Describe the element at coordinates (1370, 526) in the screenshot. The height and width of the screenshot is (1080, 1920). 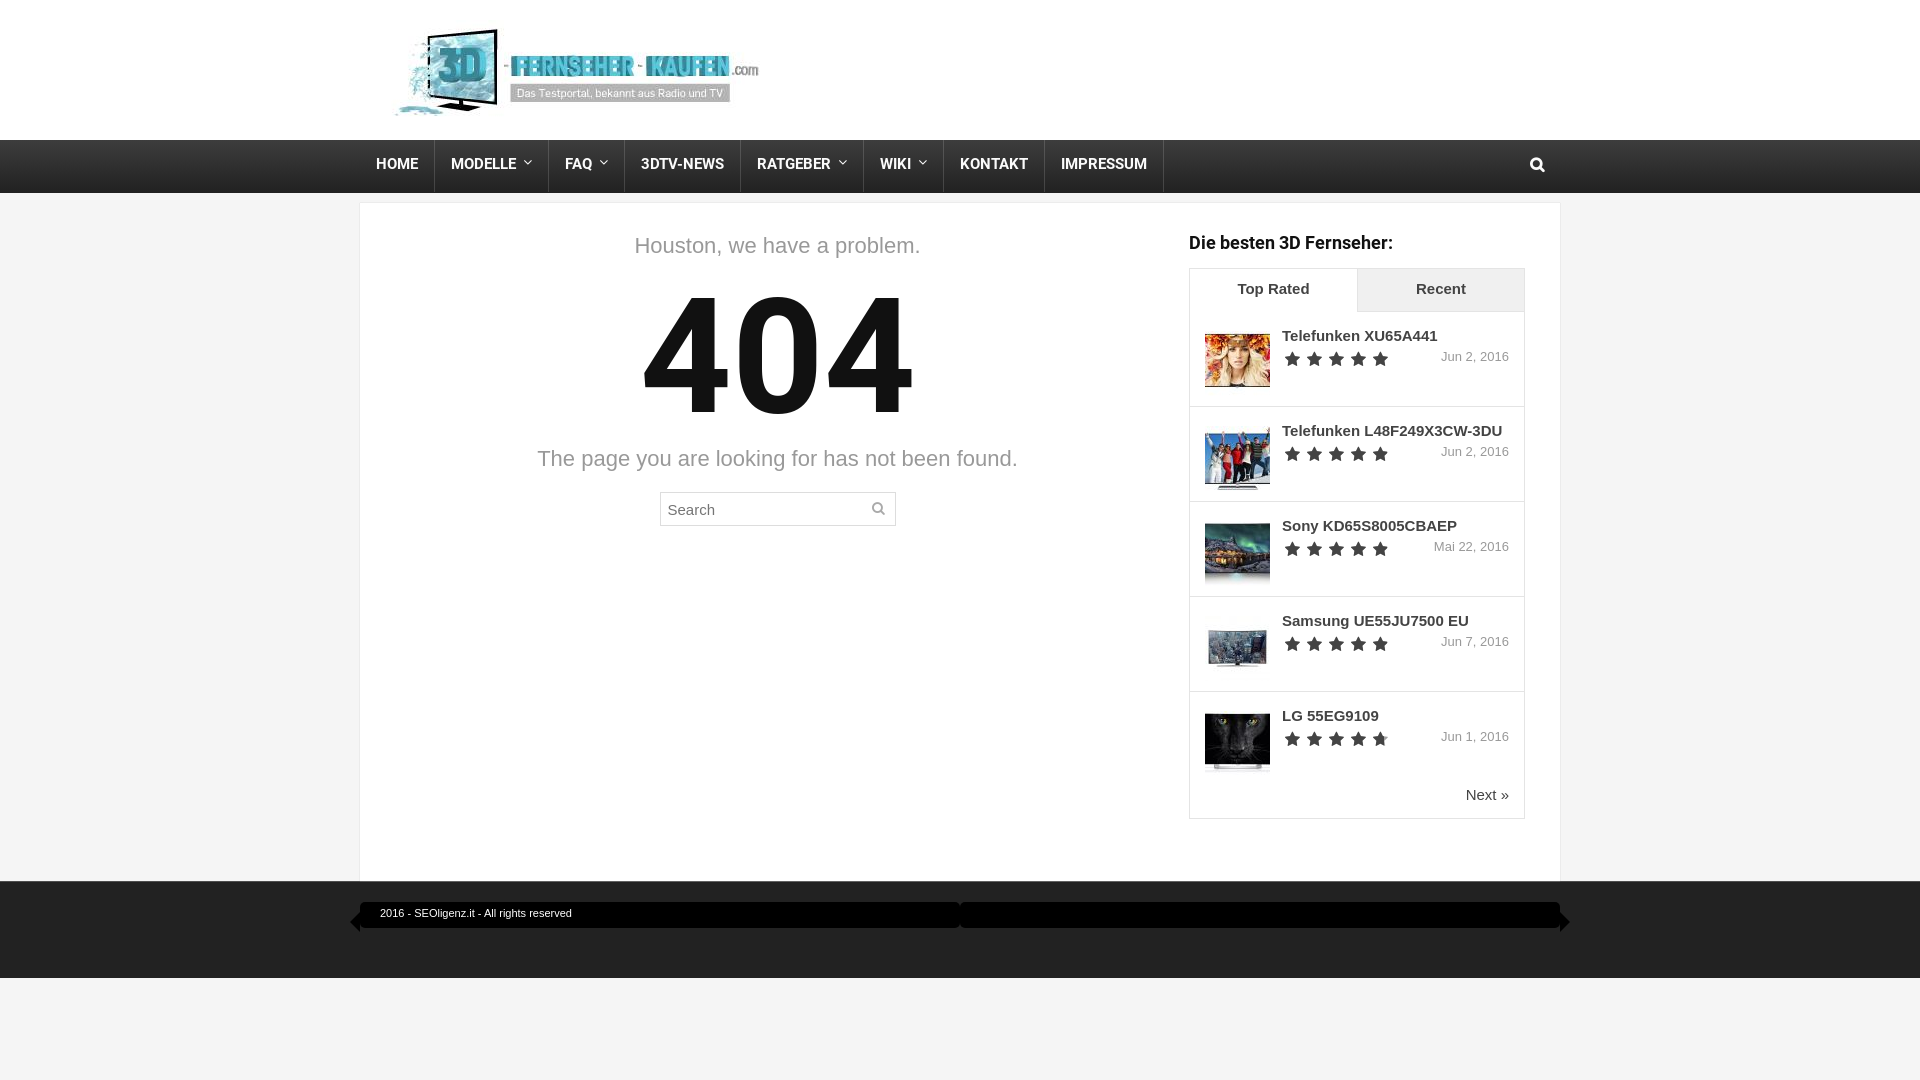
I see `Sony KD65S8005CBAEP` at that location.